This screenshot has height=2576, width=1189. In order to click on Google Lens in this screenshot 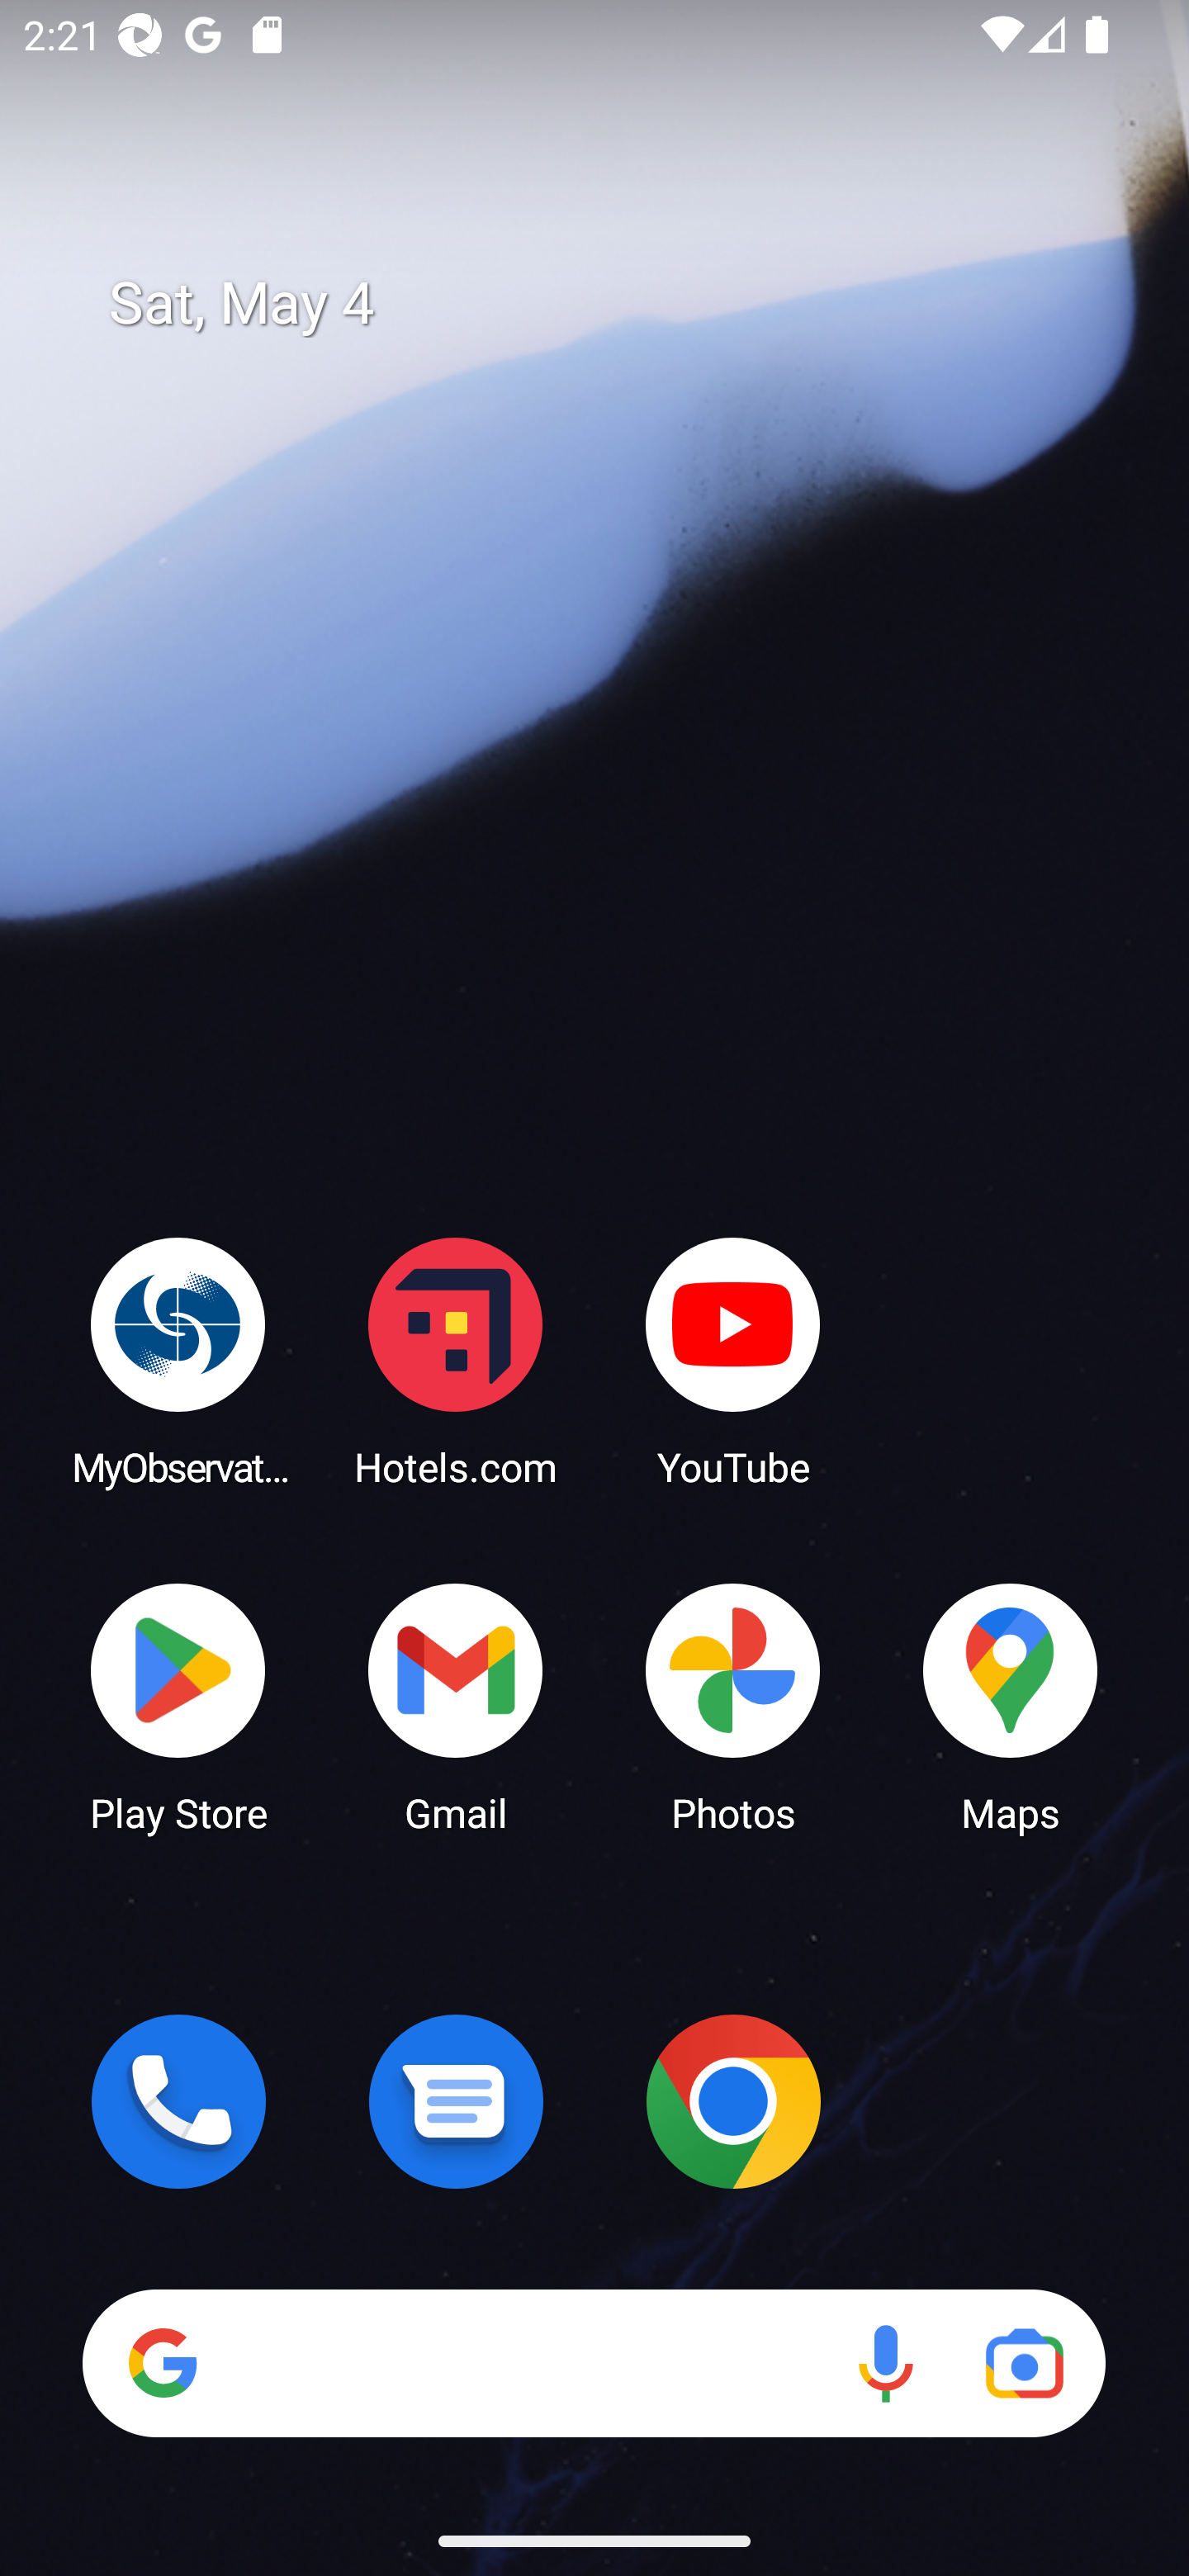, I will do `click(1024, 2363)`.